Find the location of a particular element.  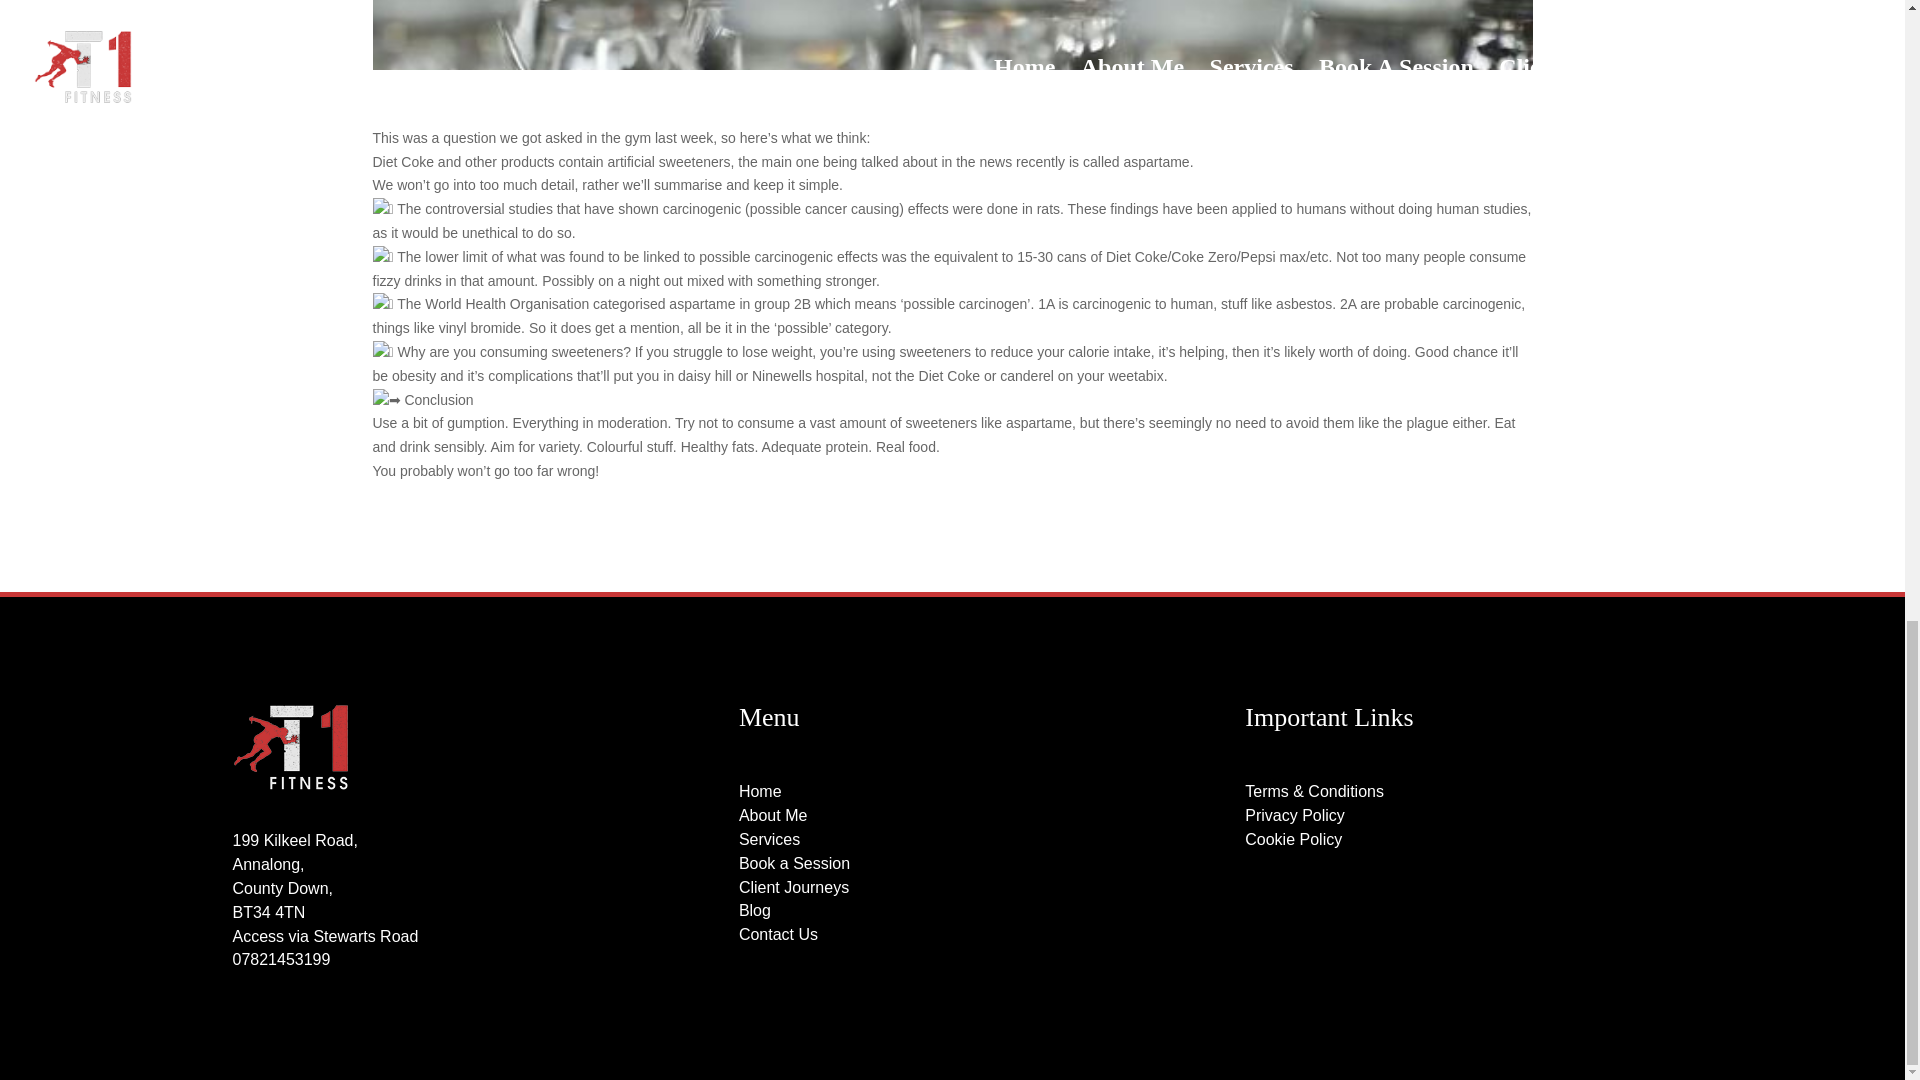

About Me is located at coordinates (772, 815).